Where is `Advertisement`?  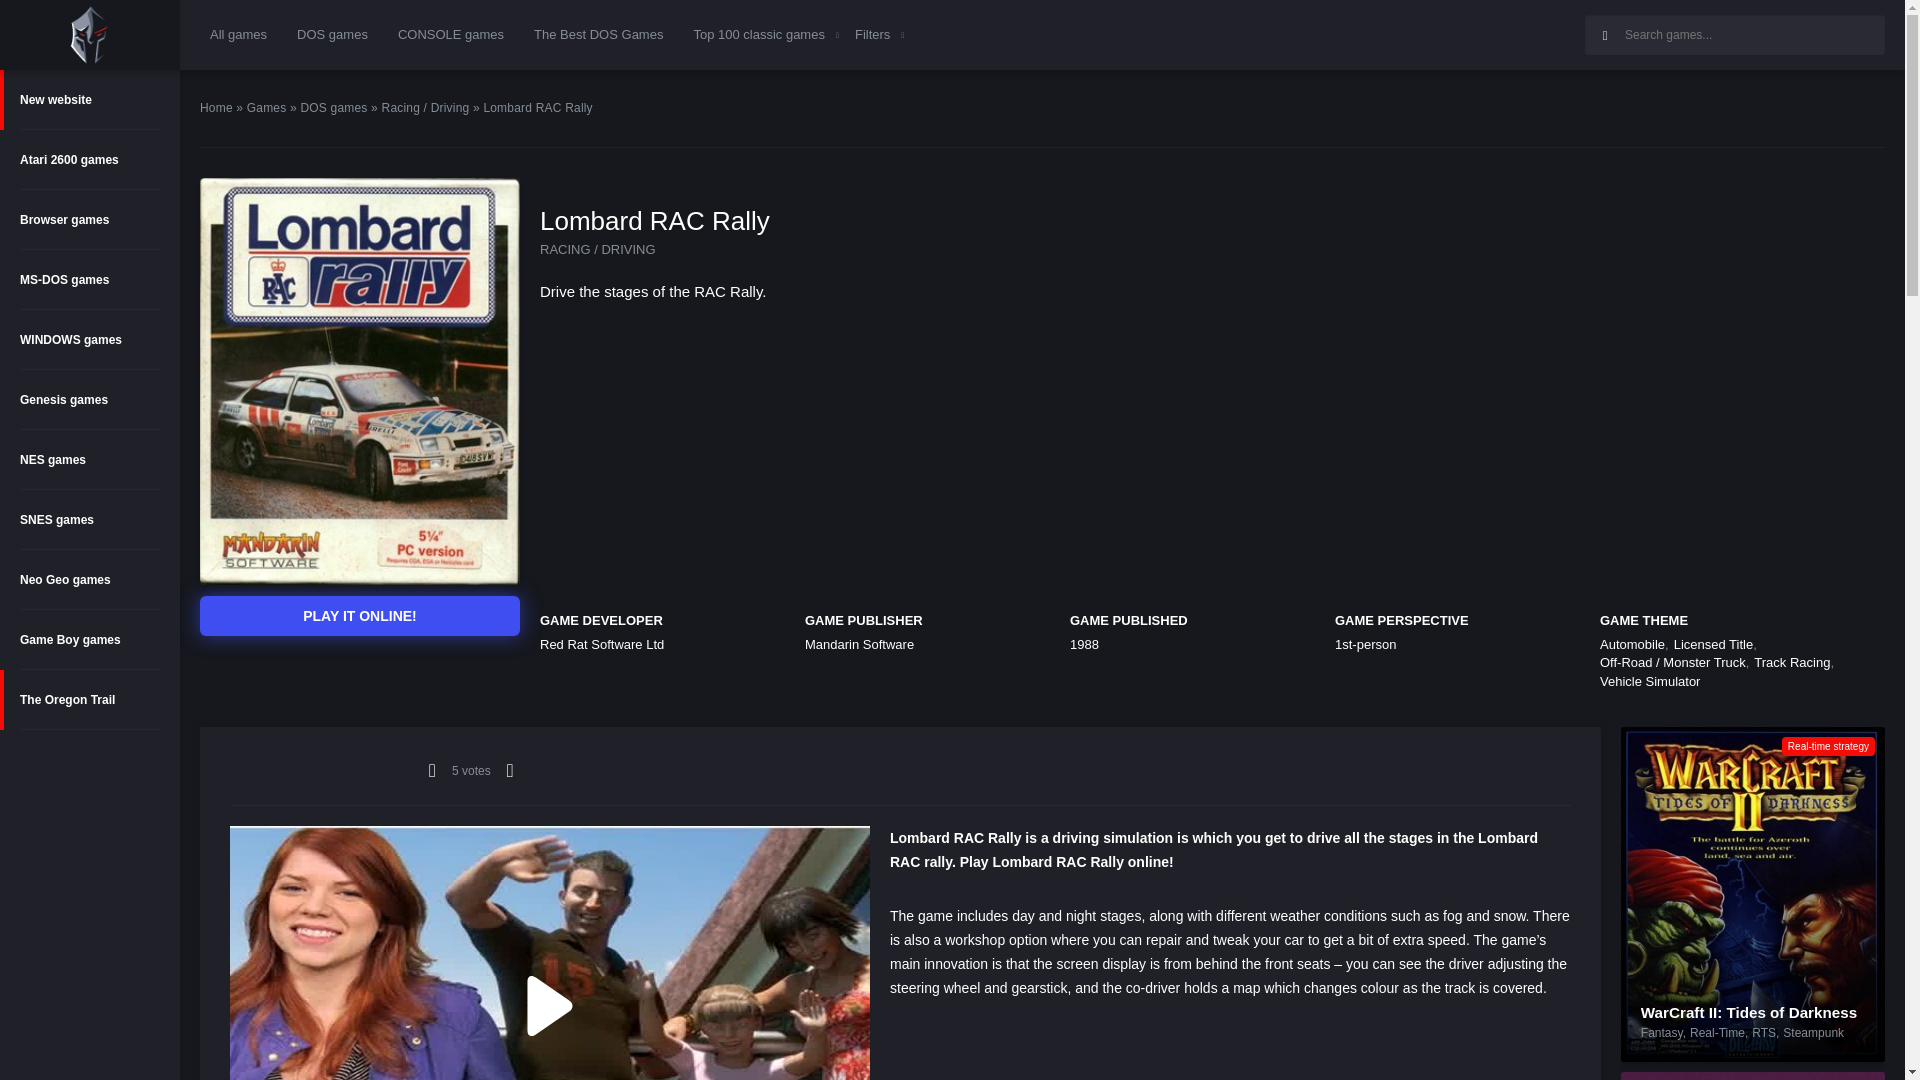
Advertisement is located at coordinates (360, 666).